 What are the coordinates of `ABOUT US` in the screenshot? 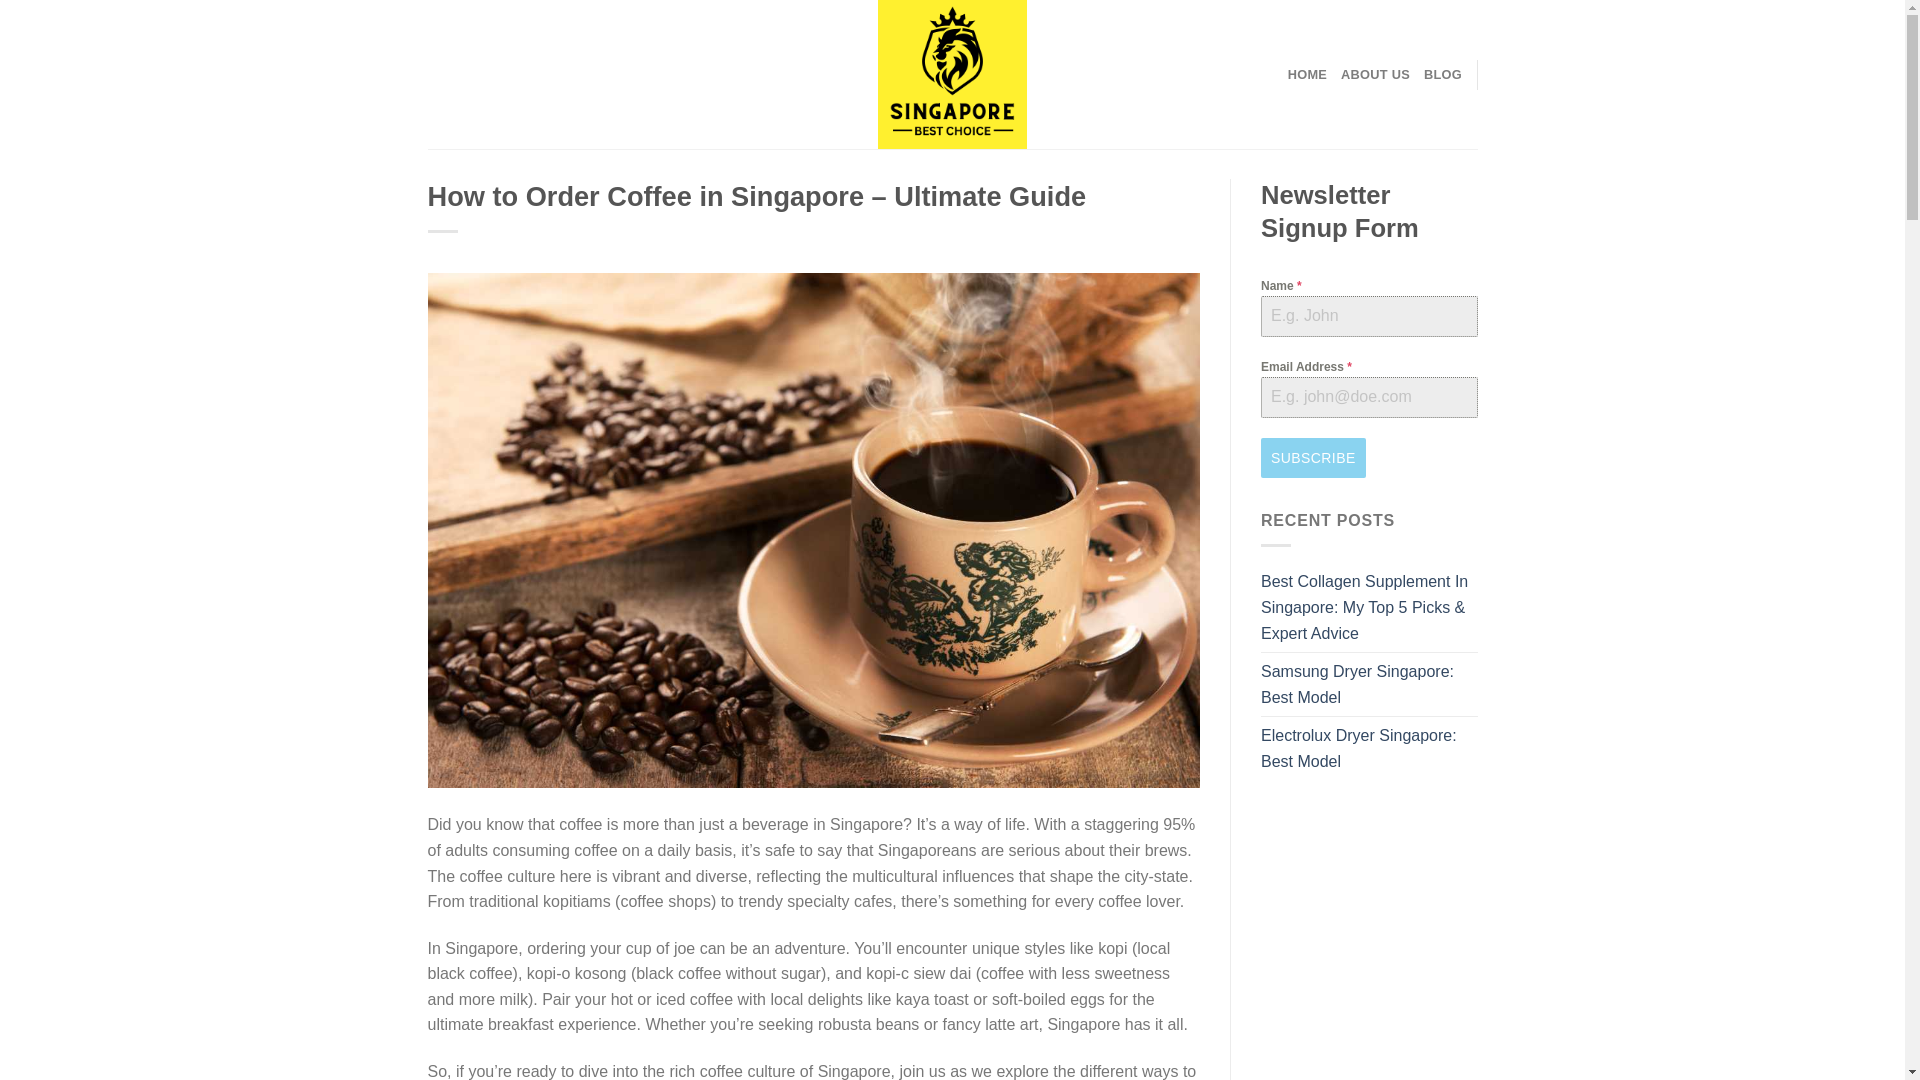 It's located at (1374, 74).